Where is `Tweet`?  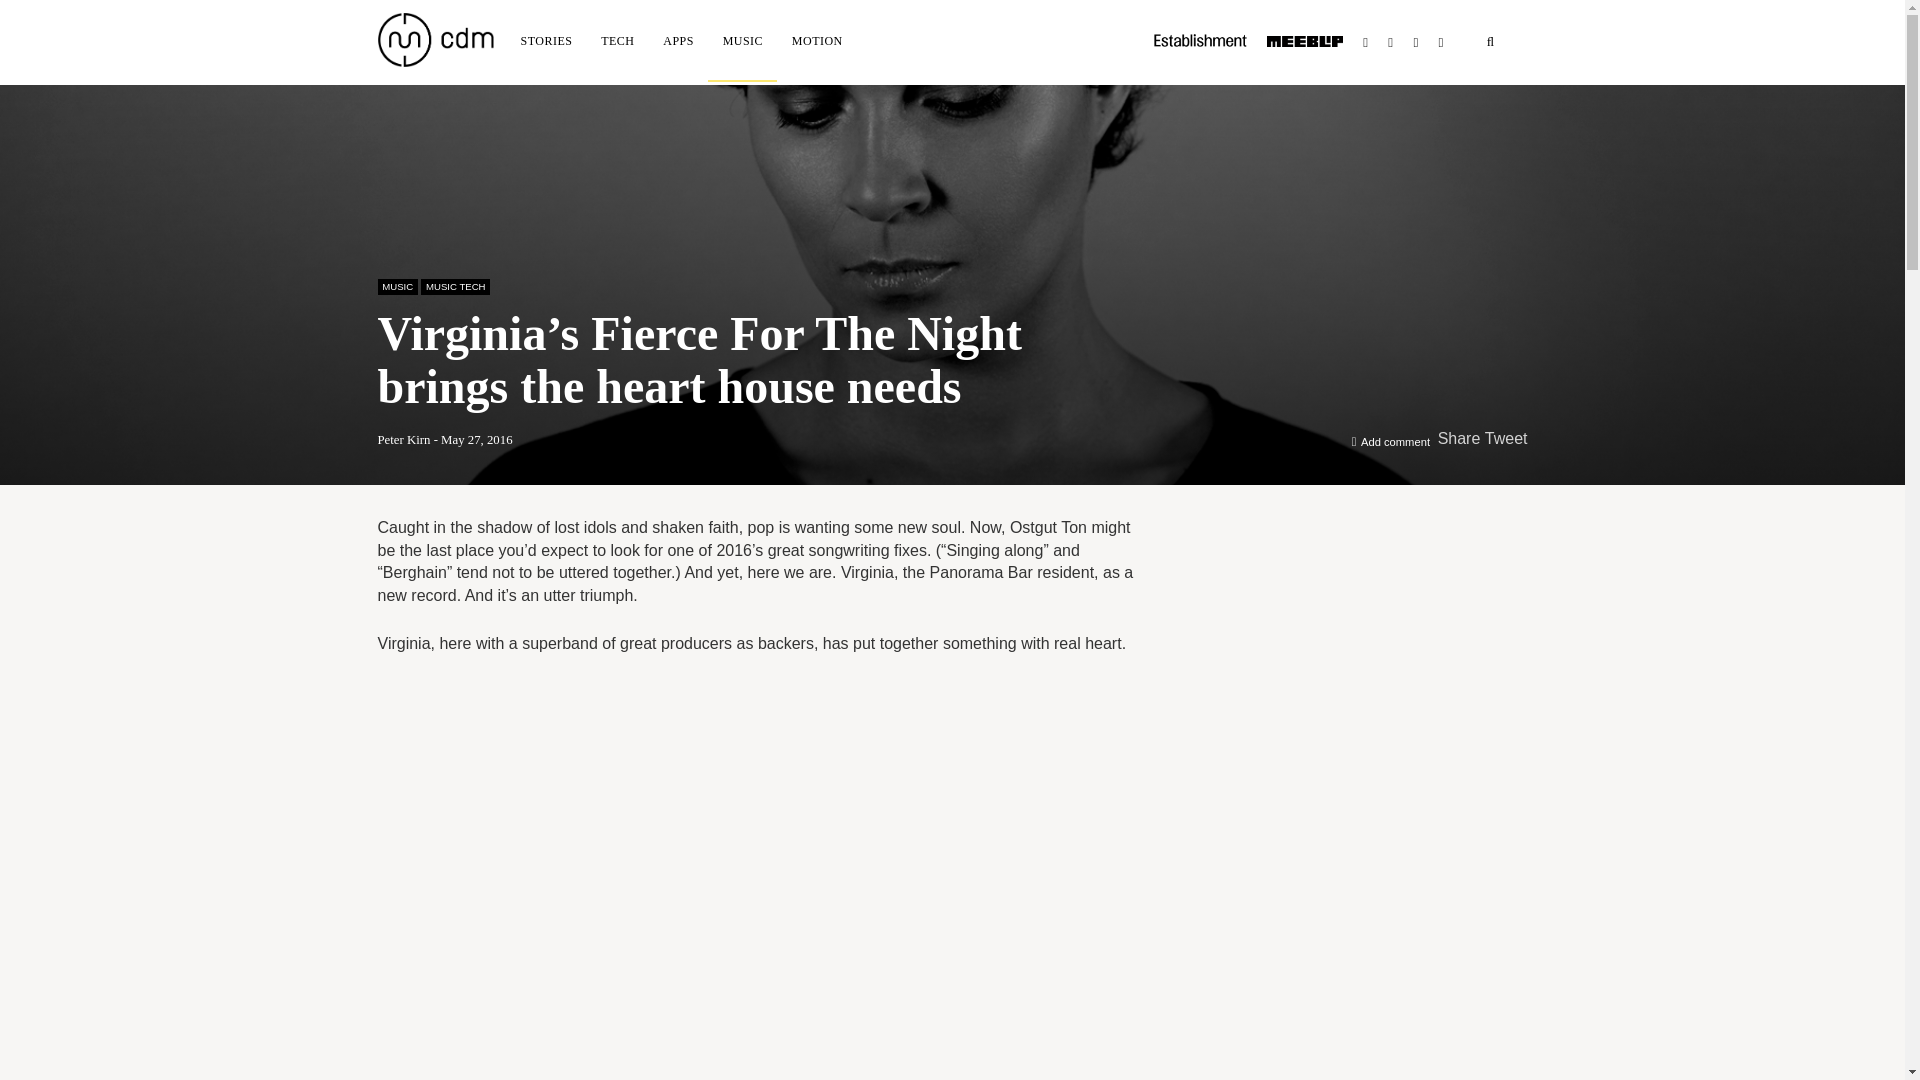
Tweet is located at coordinates (1506, 438).